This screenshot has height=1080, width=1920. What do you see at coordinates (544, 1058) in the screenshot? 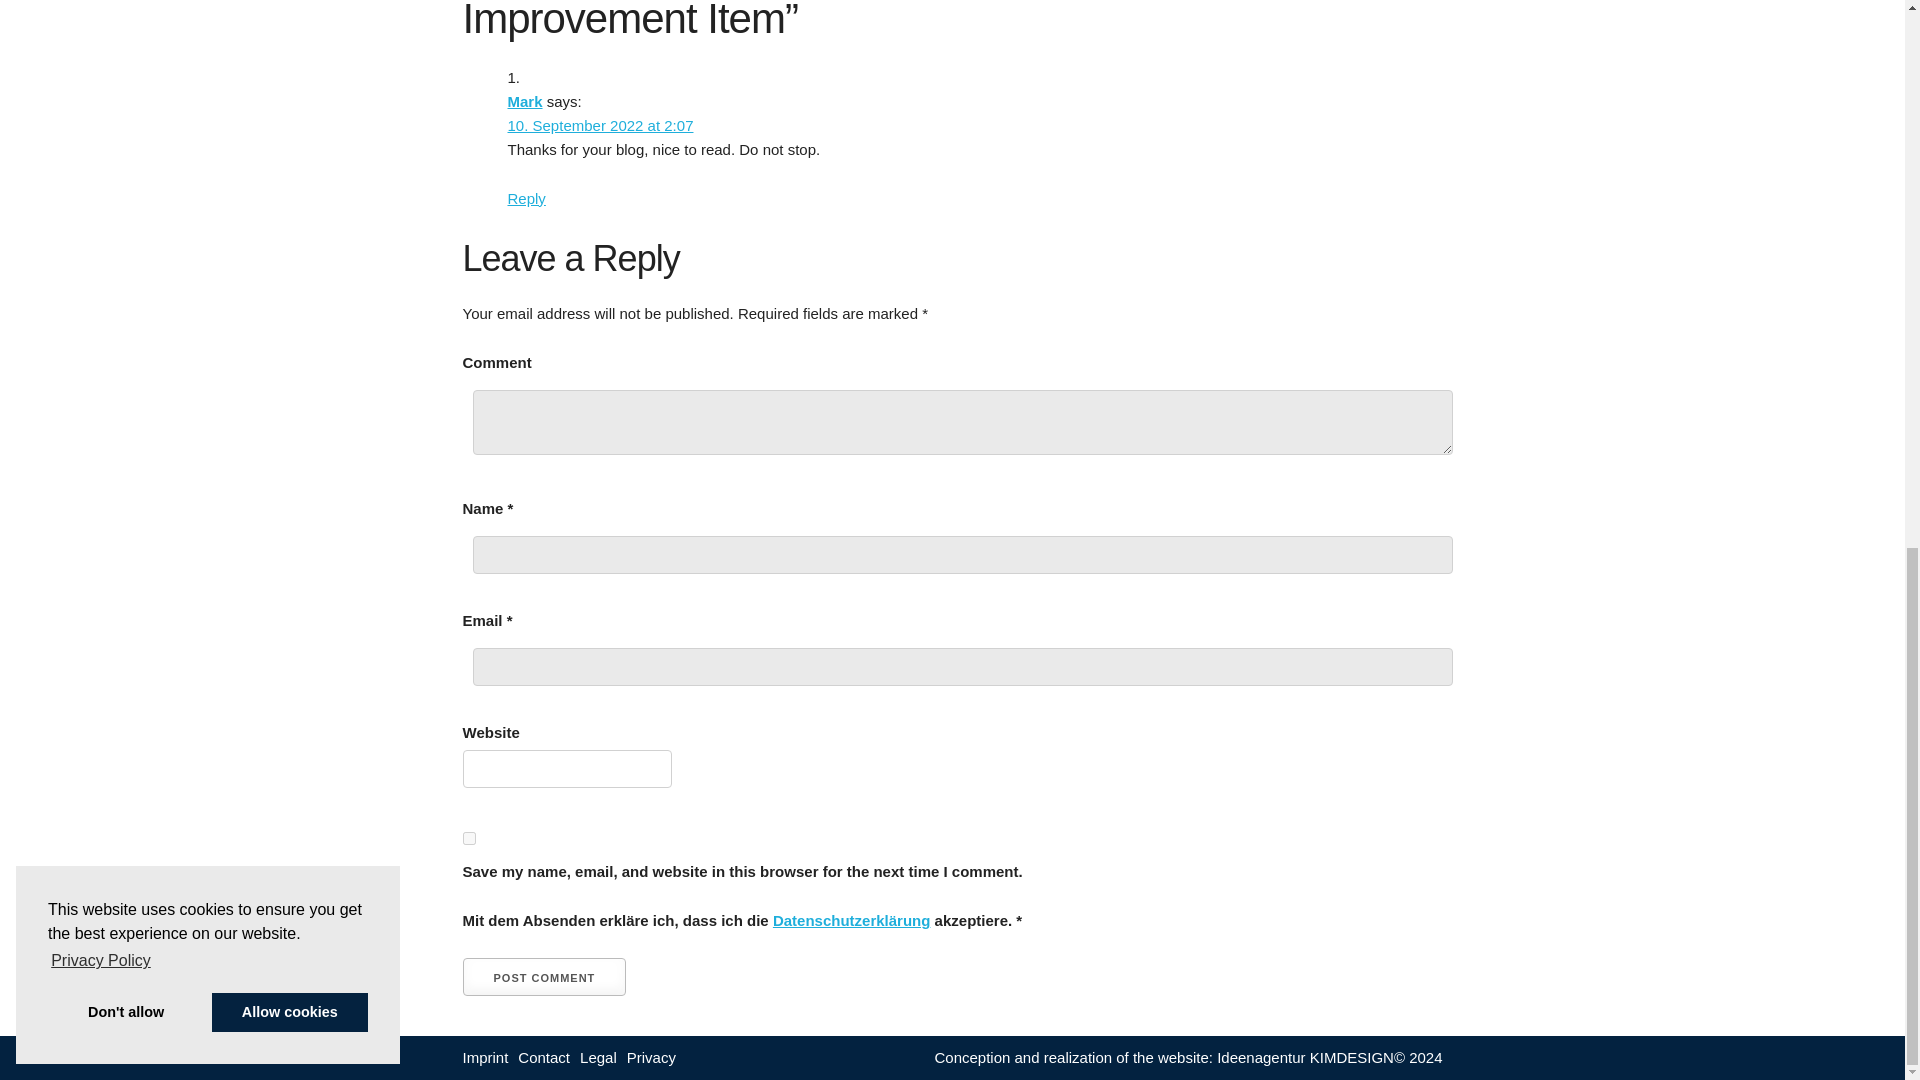
I see `Contact` at bounding box center [544, 1058].